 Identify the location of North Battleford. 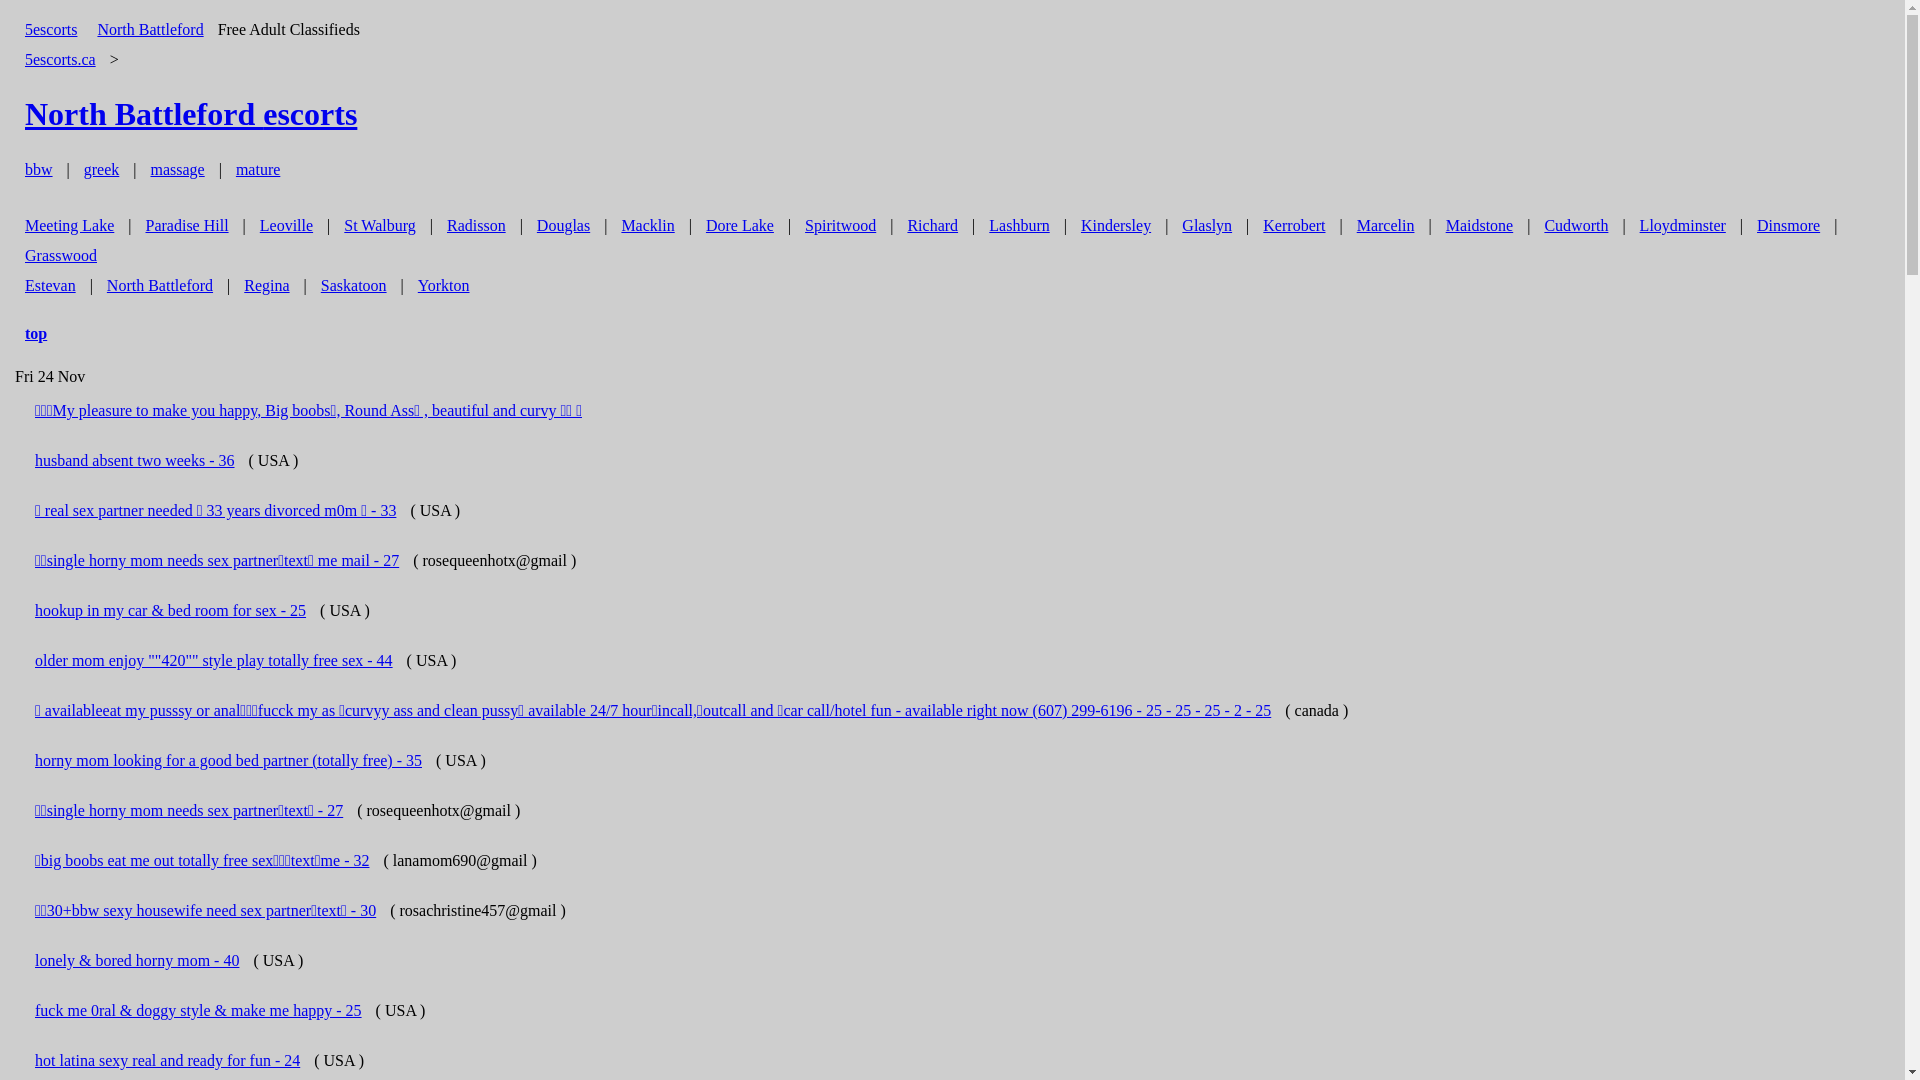
(150, 30).